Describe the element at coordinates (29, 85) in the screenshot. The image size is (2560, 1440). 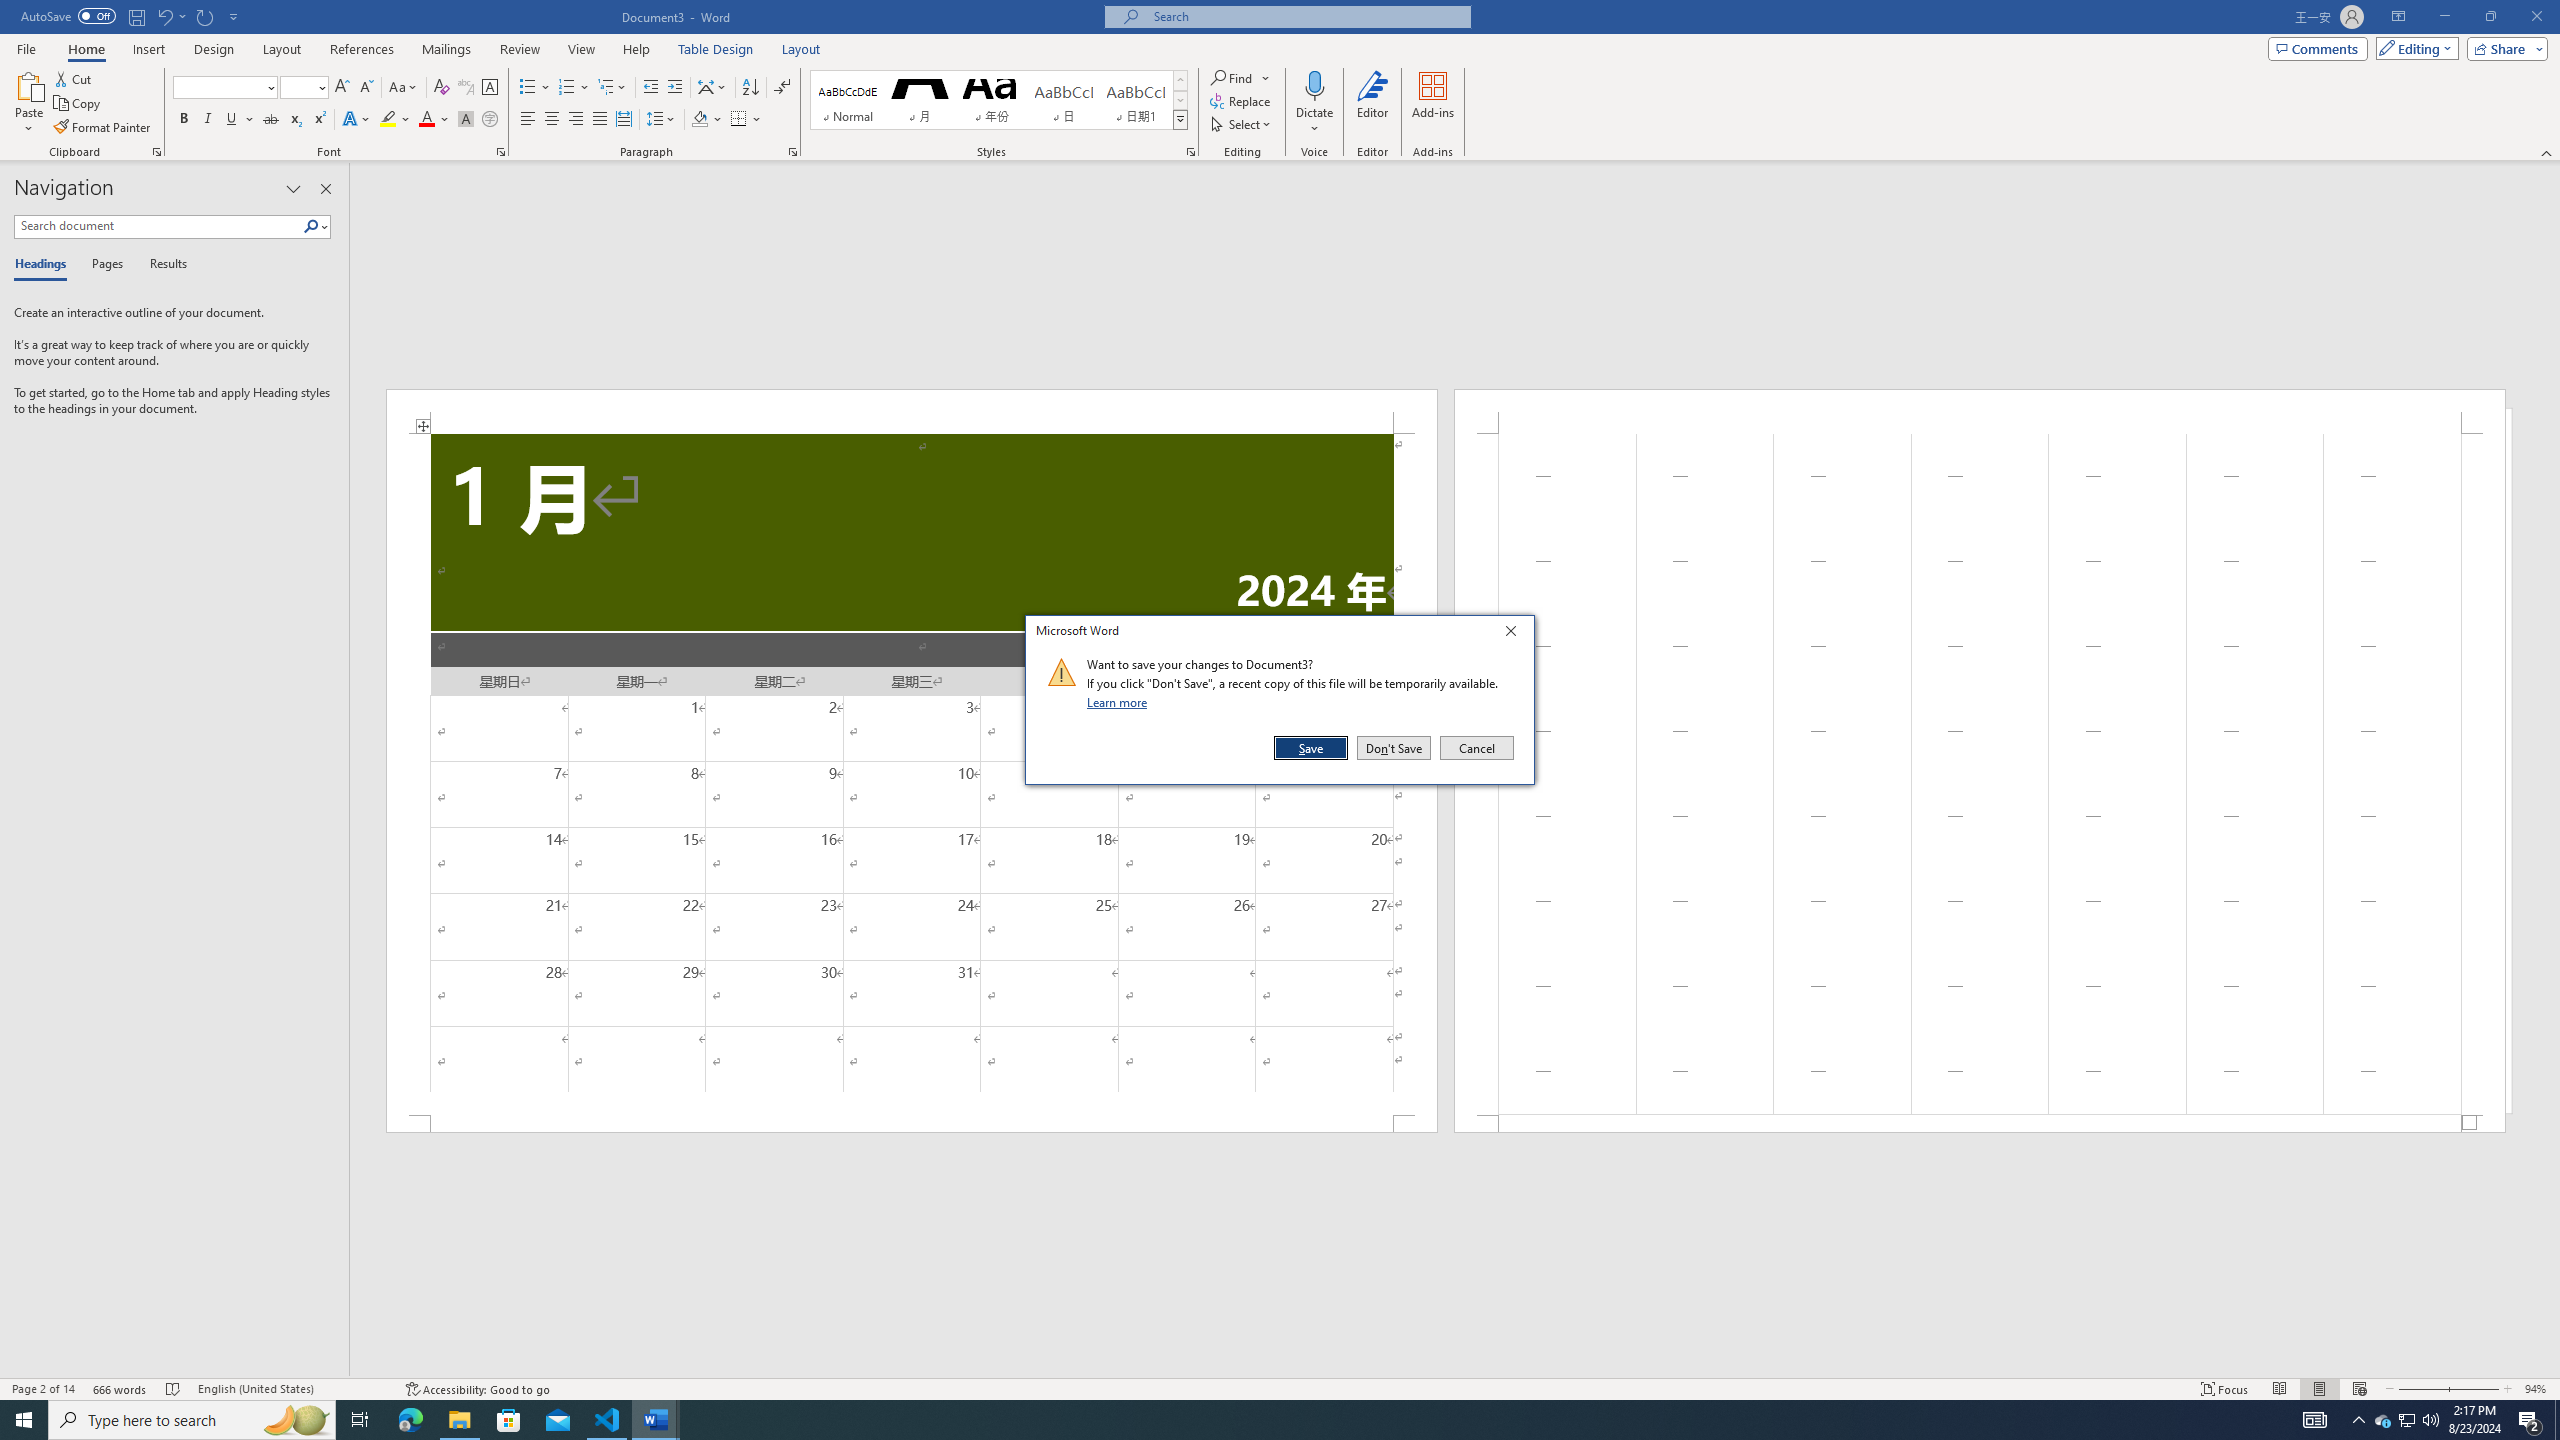
I see `Paste` at that location.